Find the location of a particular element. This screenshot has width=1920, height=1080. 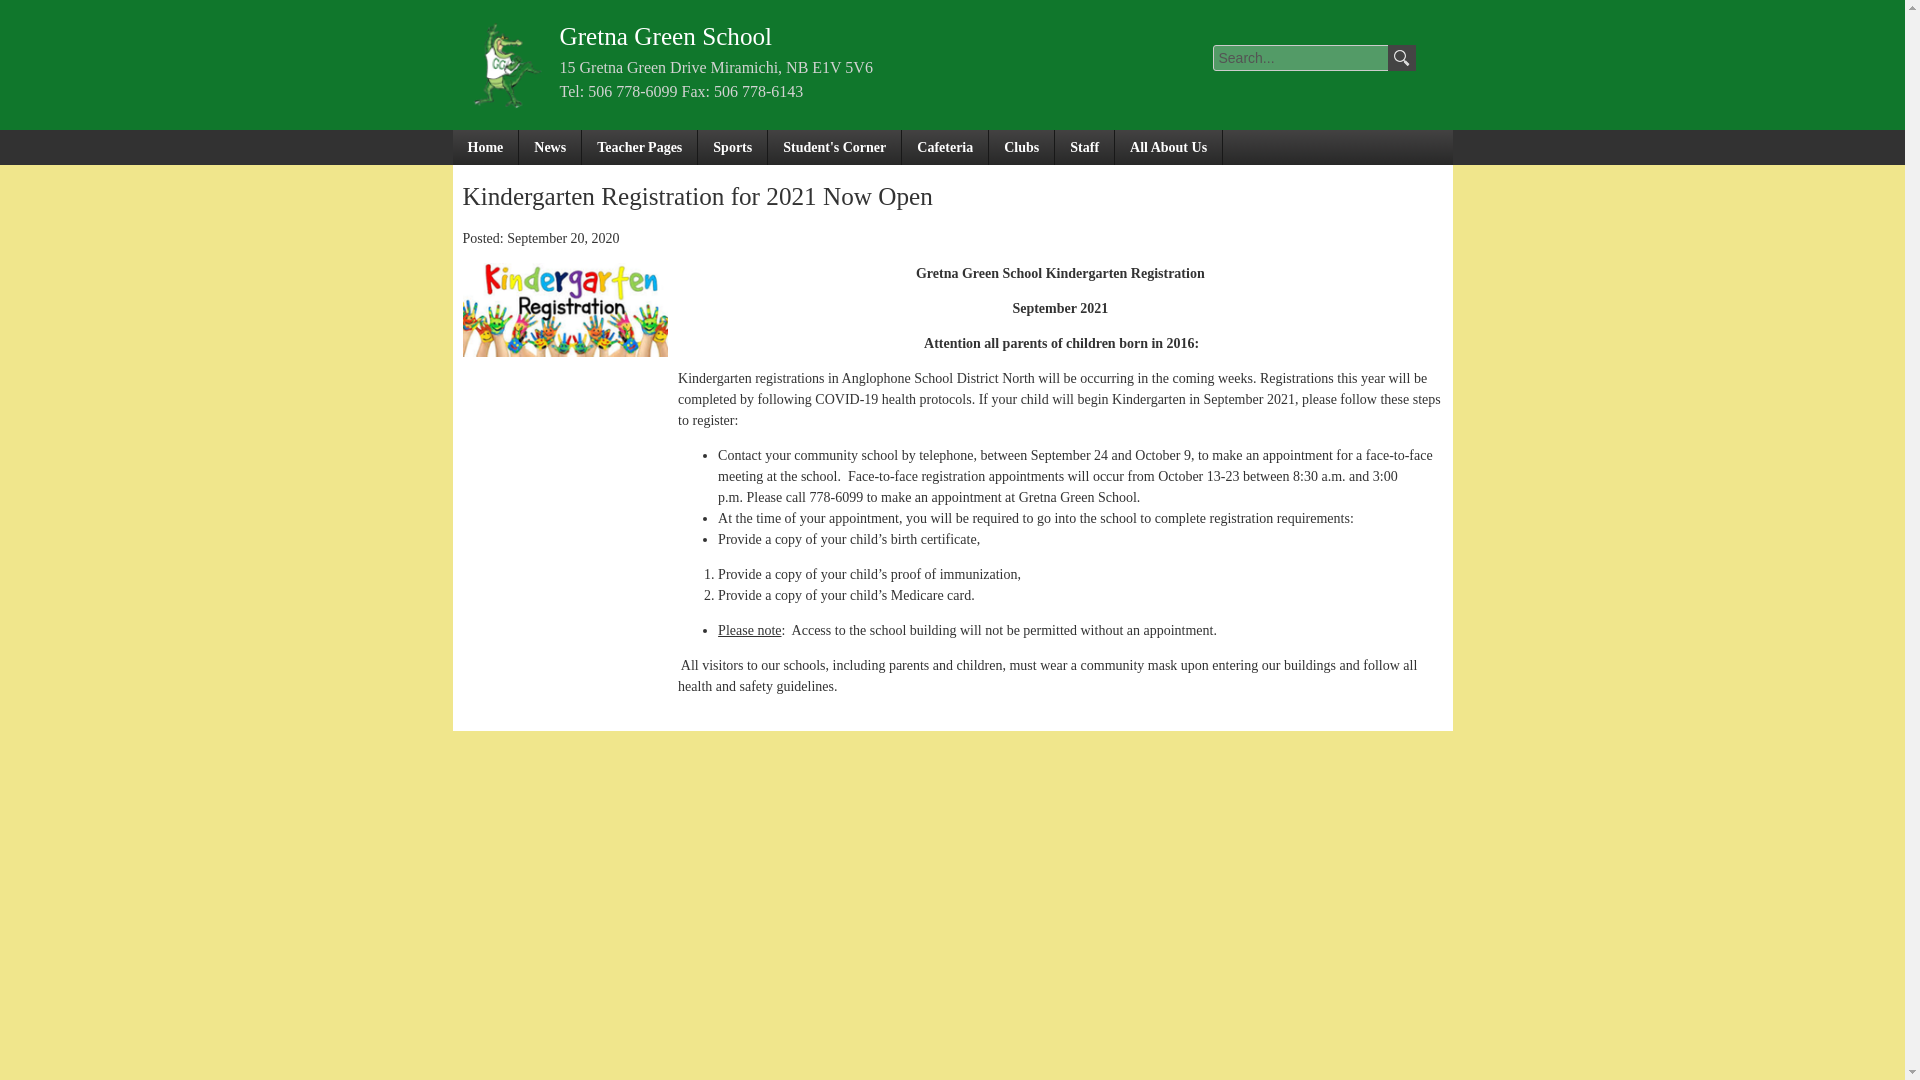

Home is located at coordinates (484, 147).